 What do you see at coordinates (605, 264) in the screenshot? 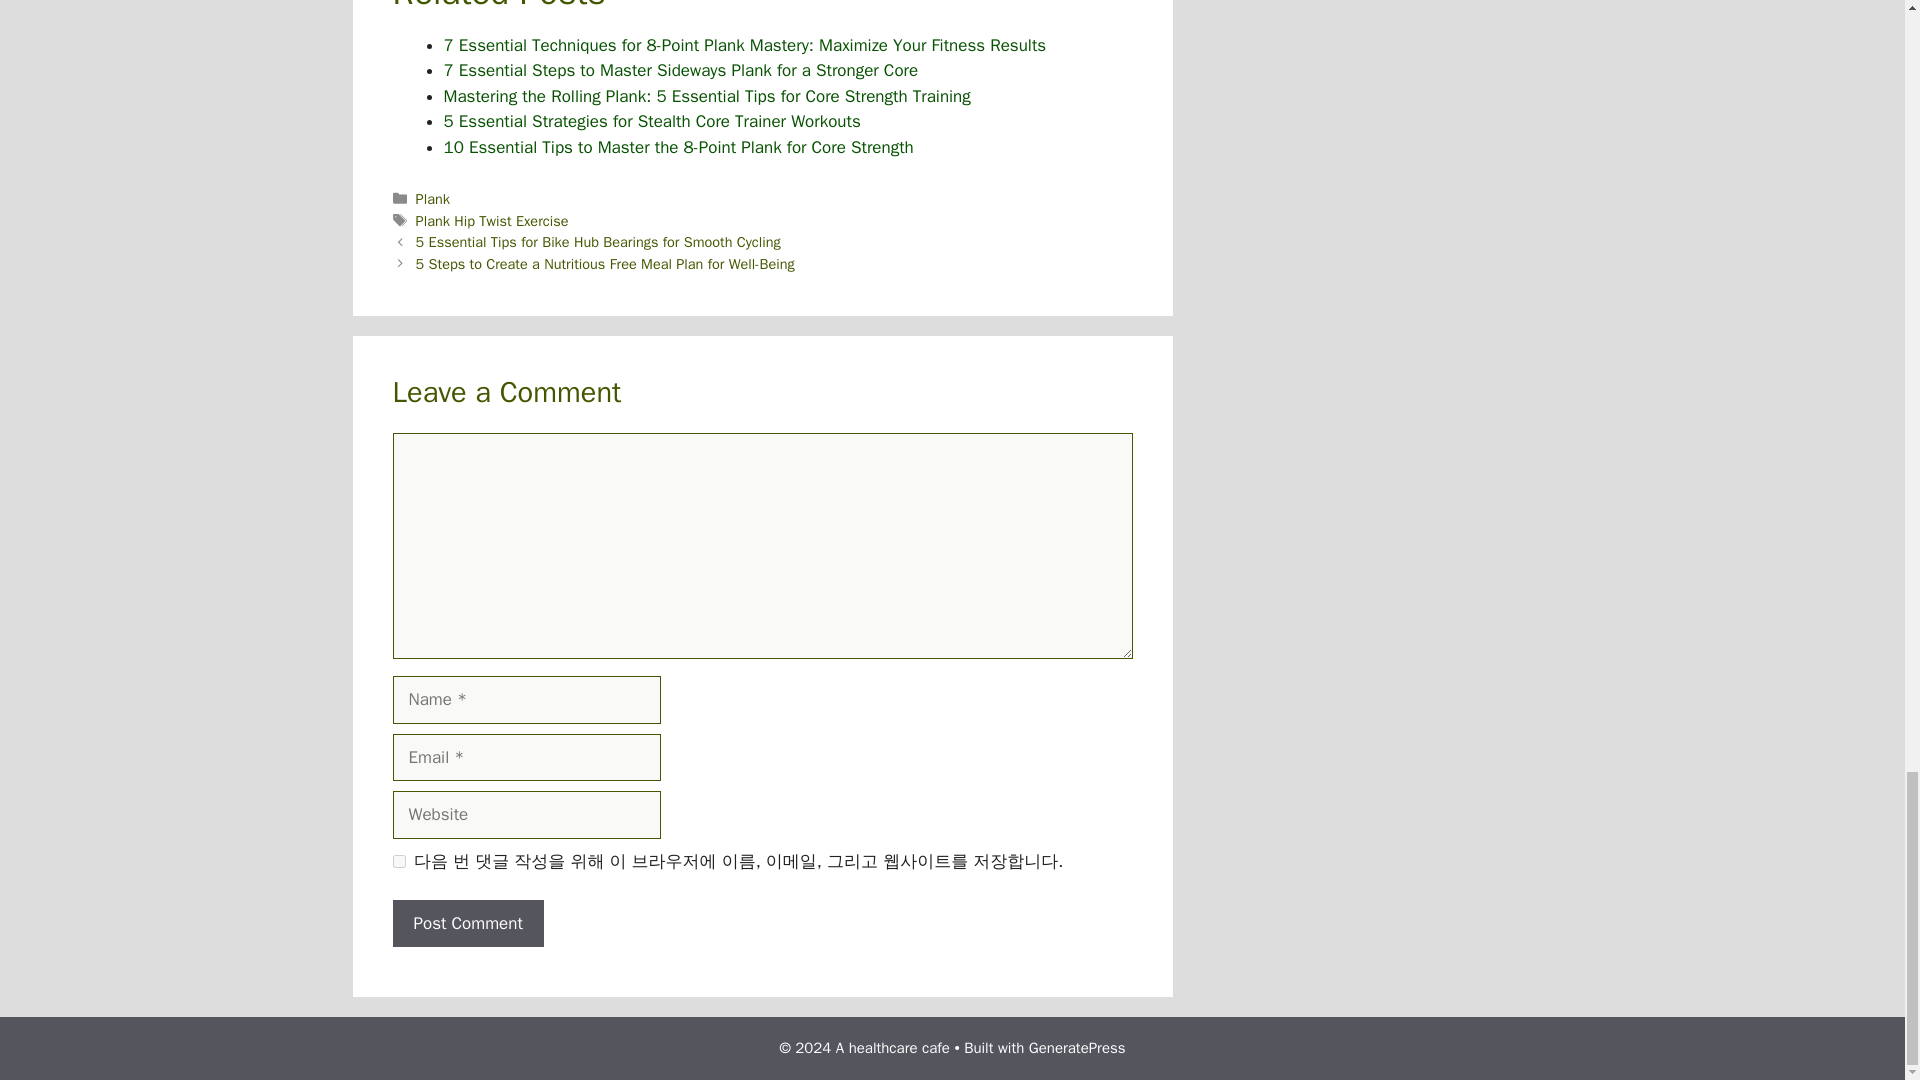
I see `5 Steps to Create a Nutritious Free Meal Plan for Well-Being` at bounding box center [605, 264].